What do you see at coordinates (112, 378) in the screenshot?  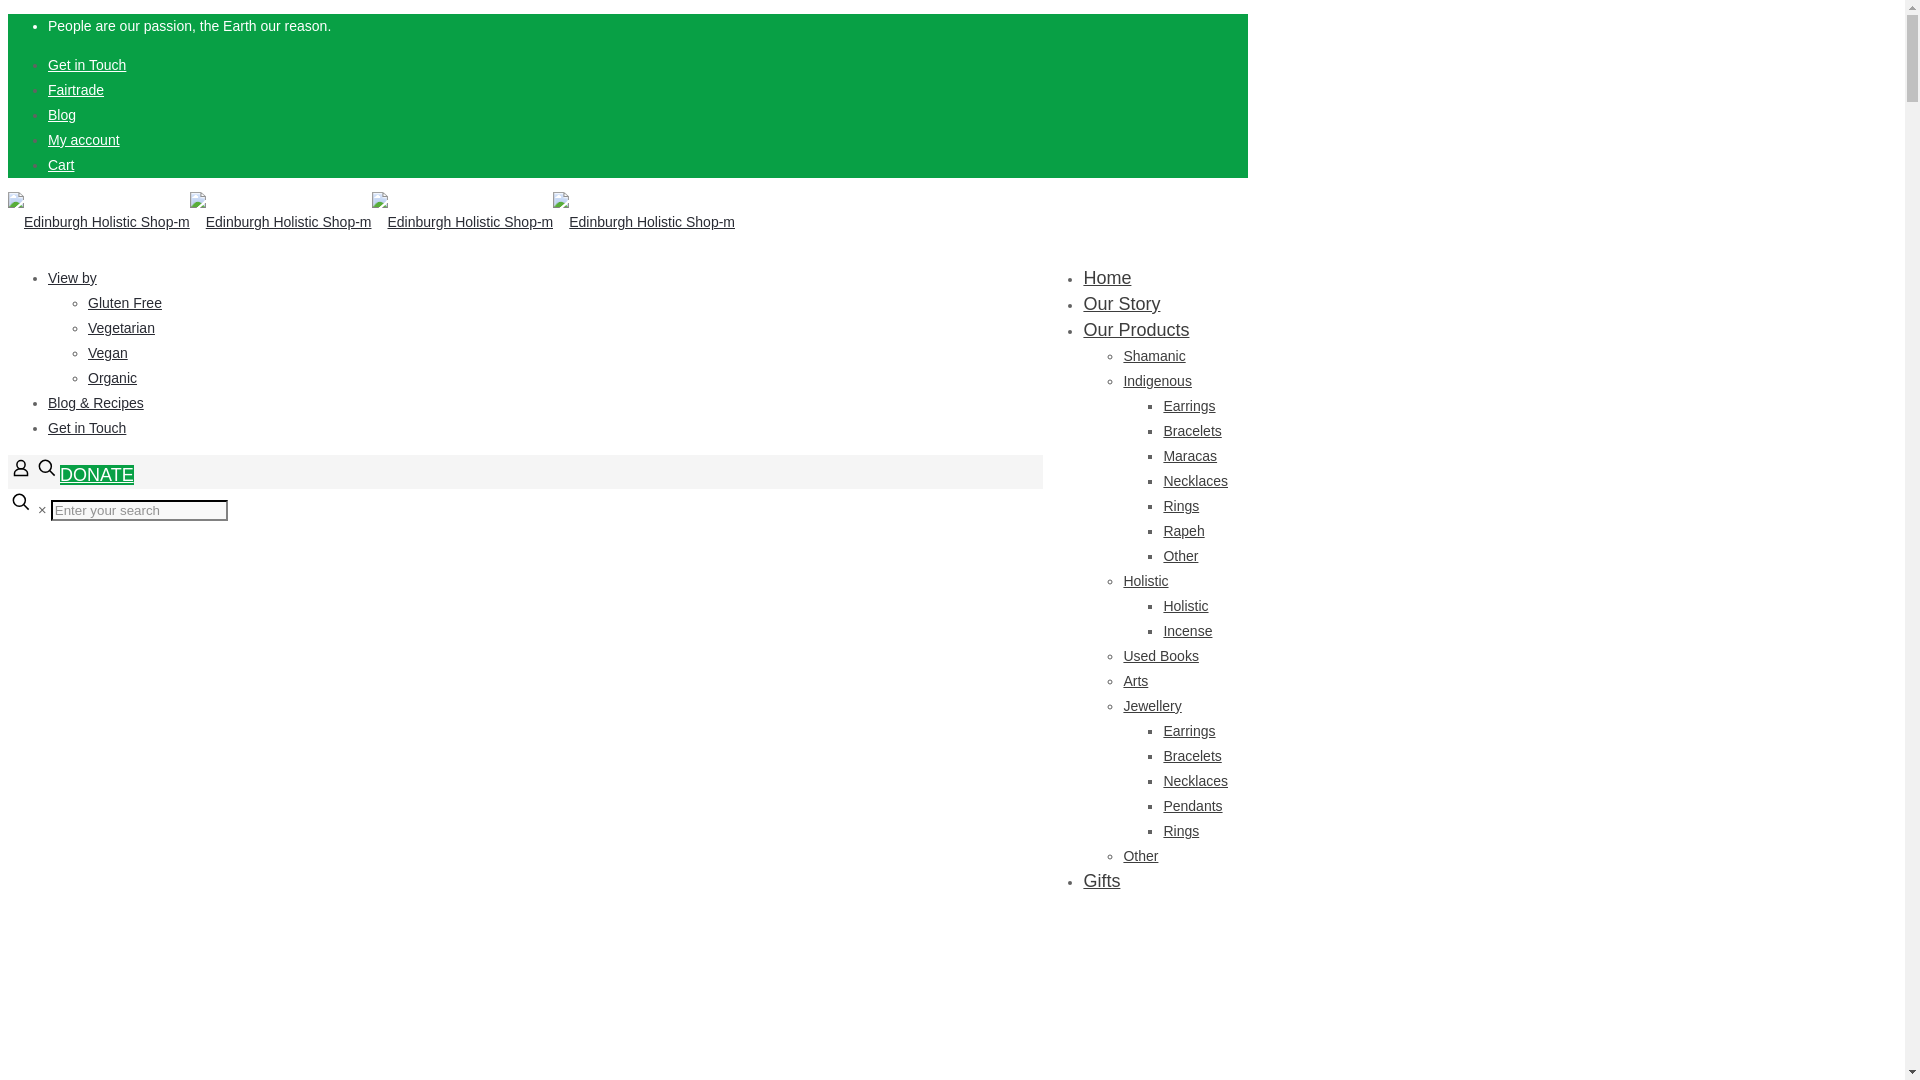 I see `Organic` at bounding box center [112, 378].